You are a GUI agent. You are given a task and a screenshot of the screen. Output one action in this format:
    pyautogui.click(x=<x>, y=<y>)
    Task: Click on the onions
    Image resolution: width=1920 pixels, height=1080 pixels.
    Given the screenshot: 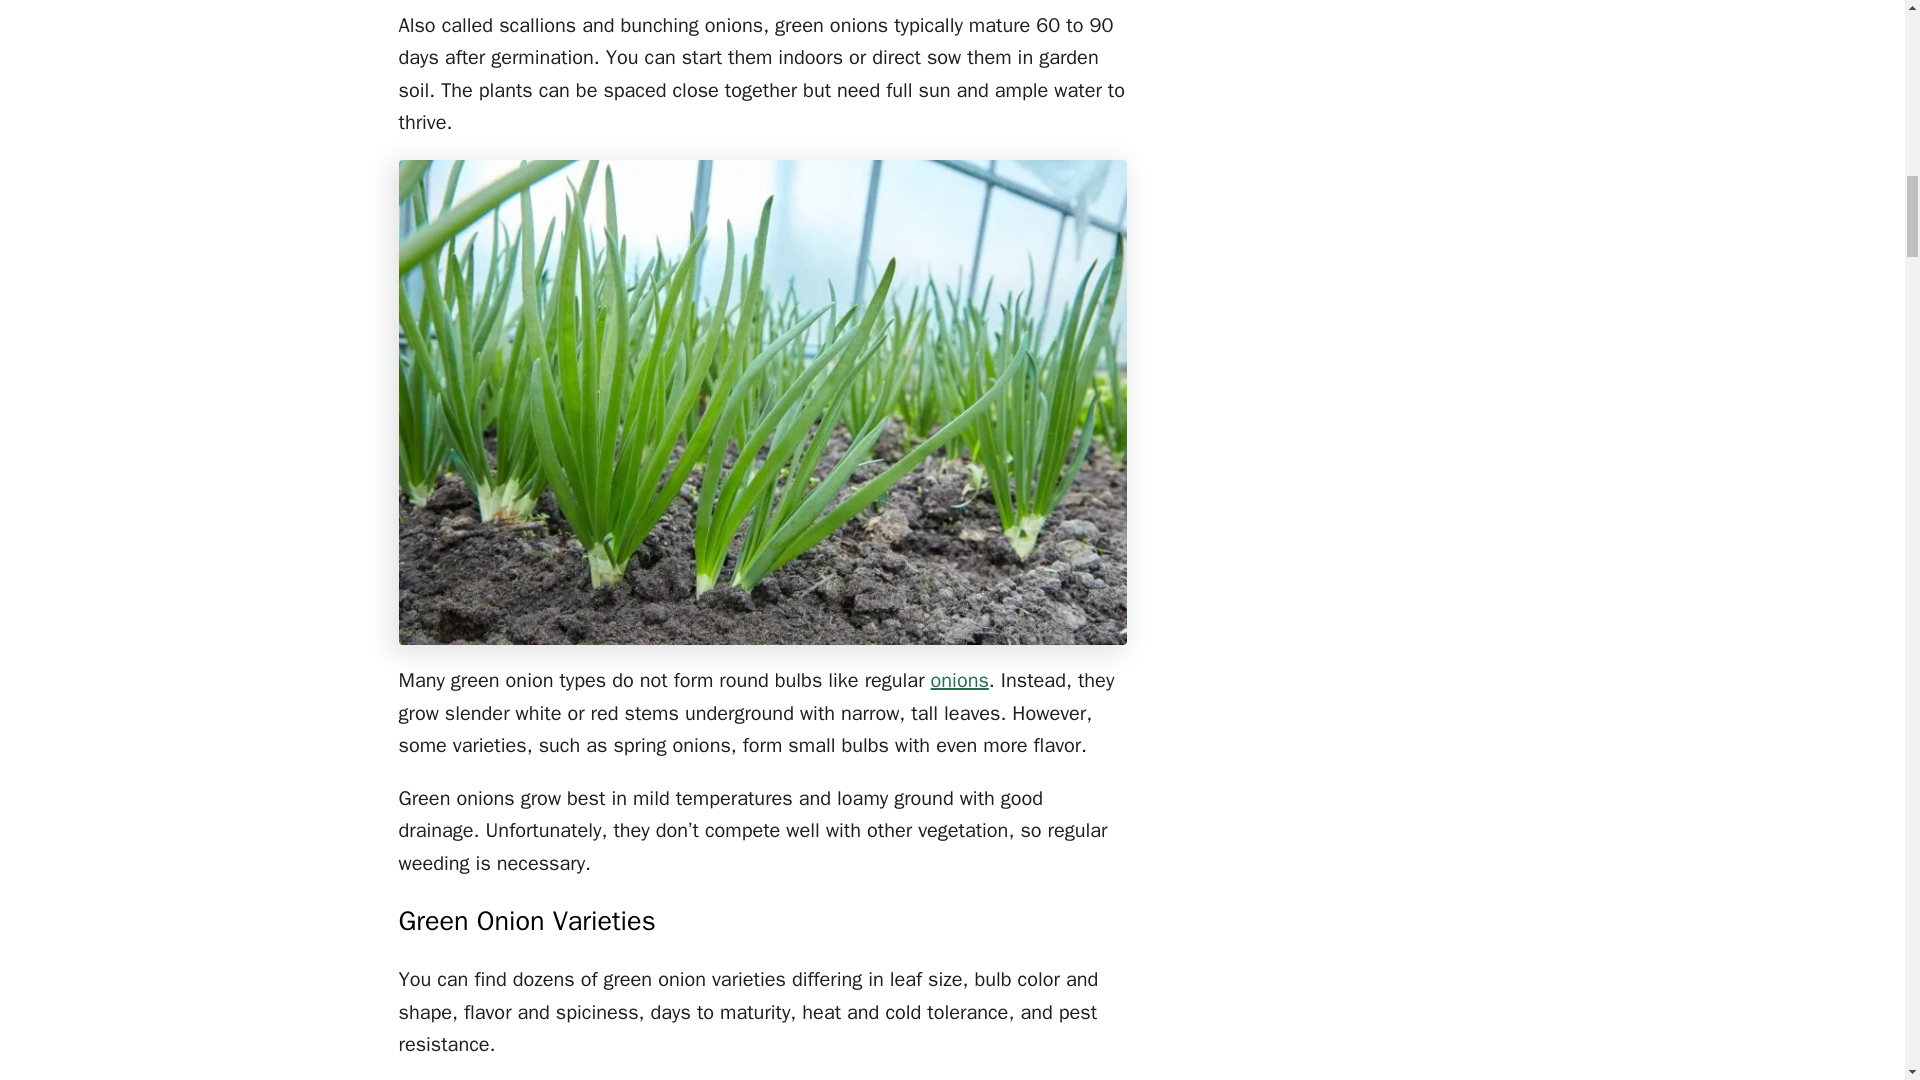 What is the action you would take?
    pyautogui.click(x=960, y=680)
    